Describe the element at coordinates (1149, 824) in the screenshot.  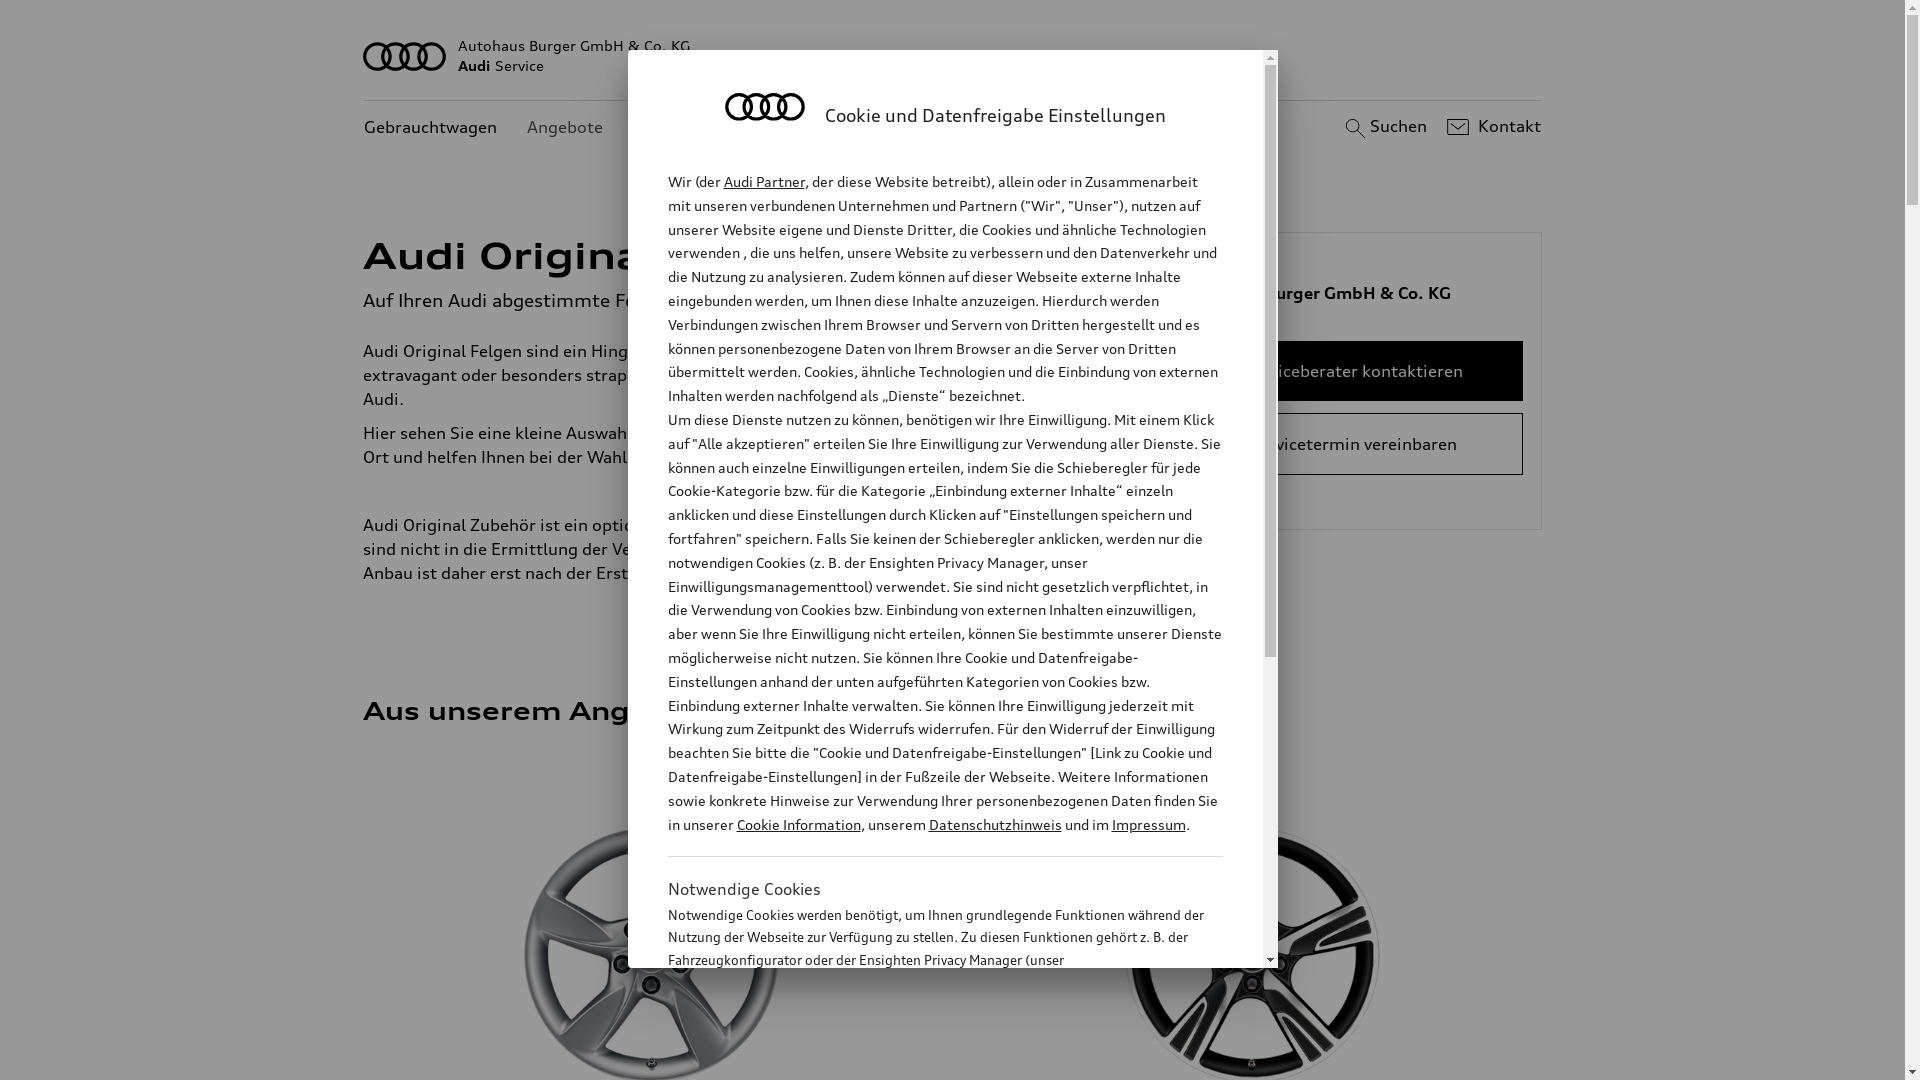
I see `Impressum` at that location.